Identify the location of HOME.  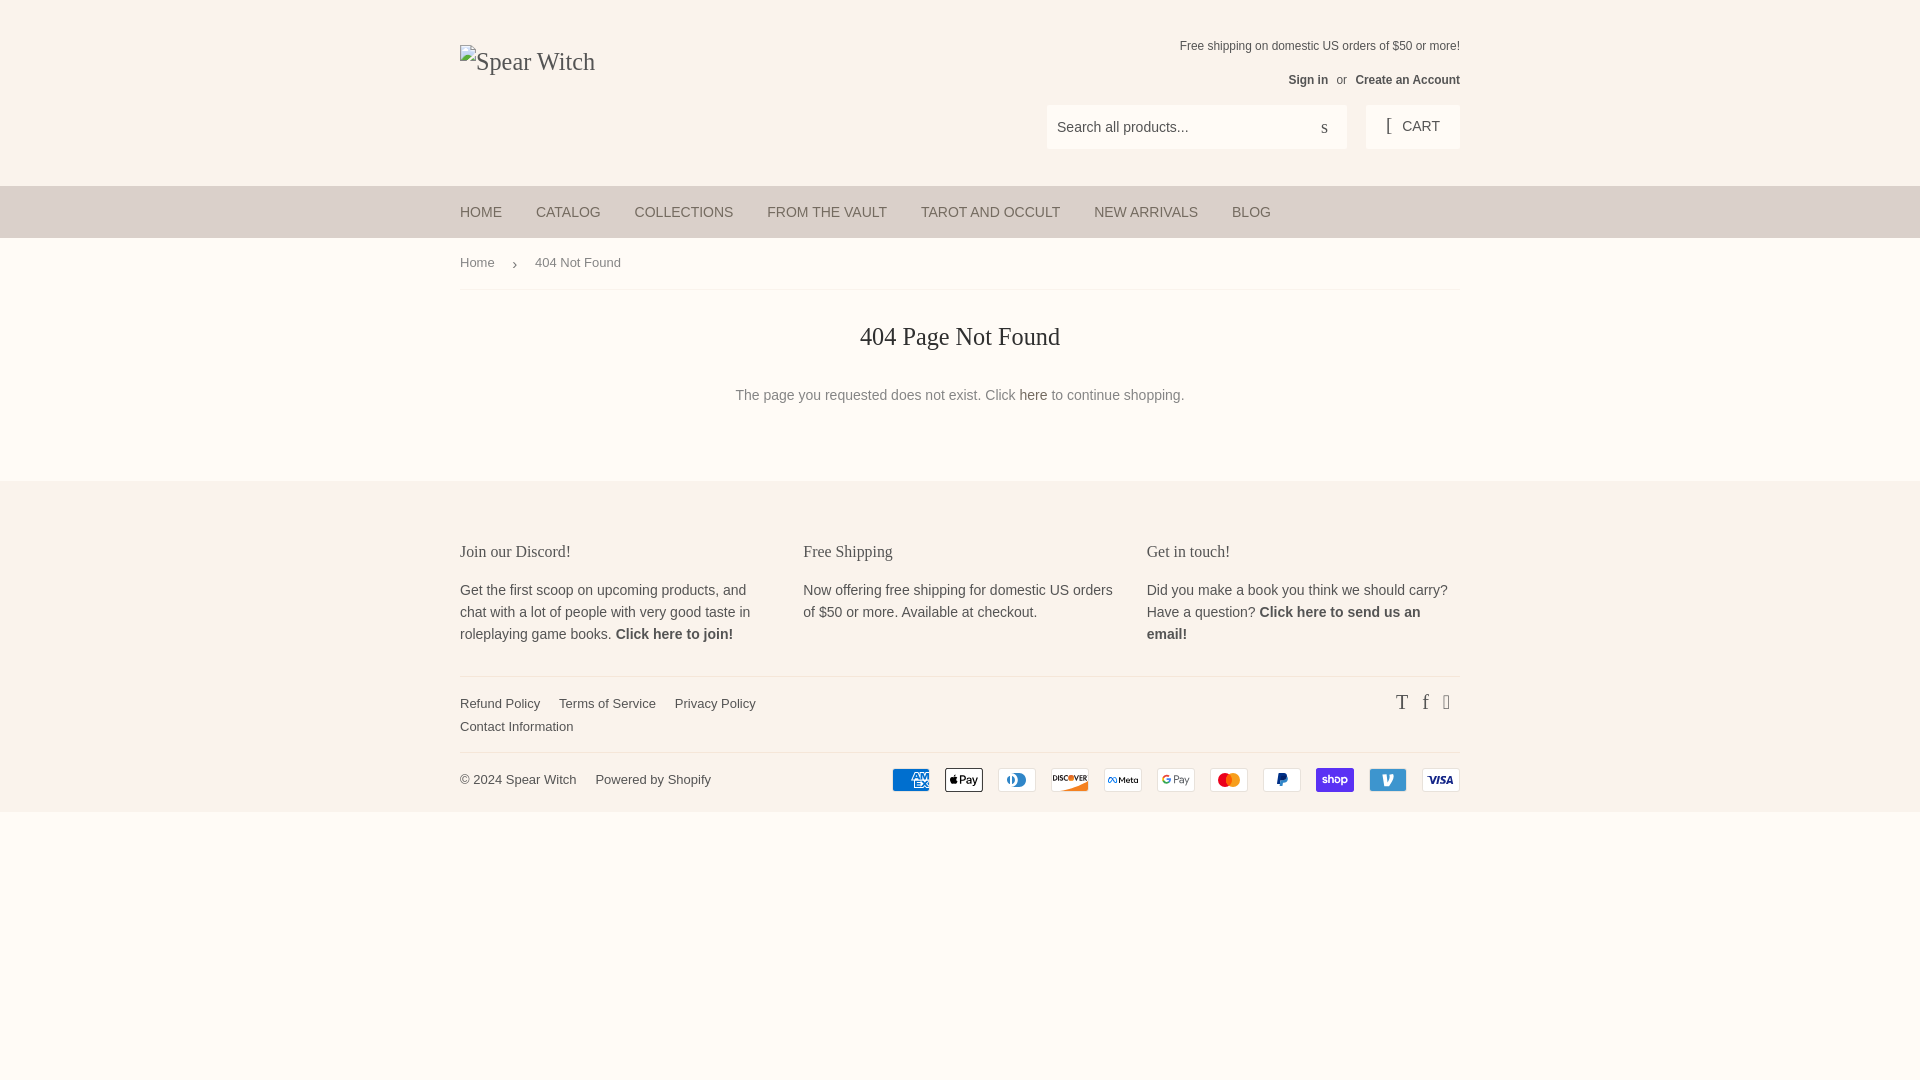
(480, 211).